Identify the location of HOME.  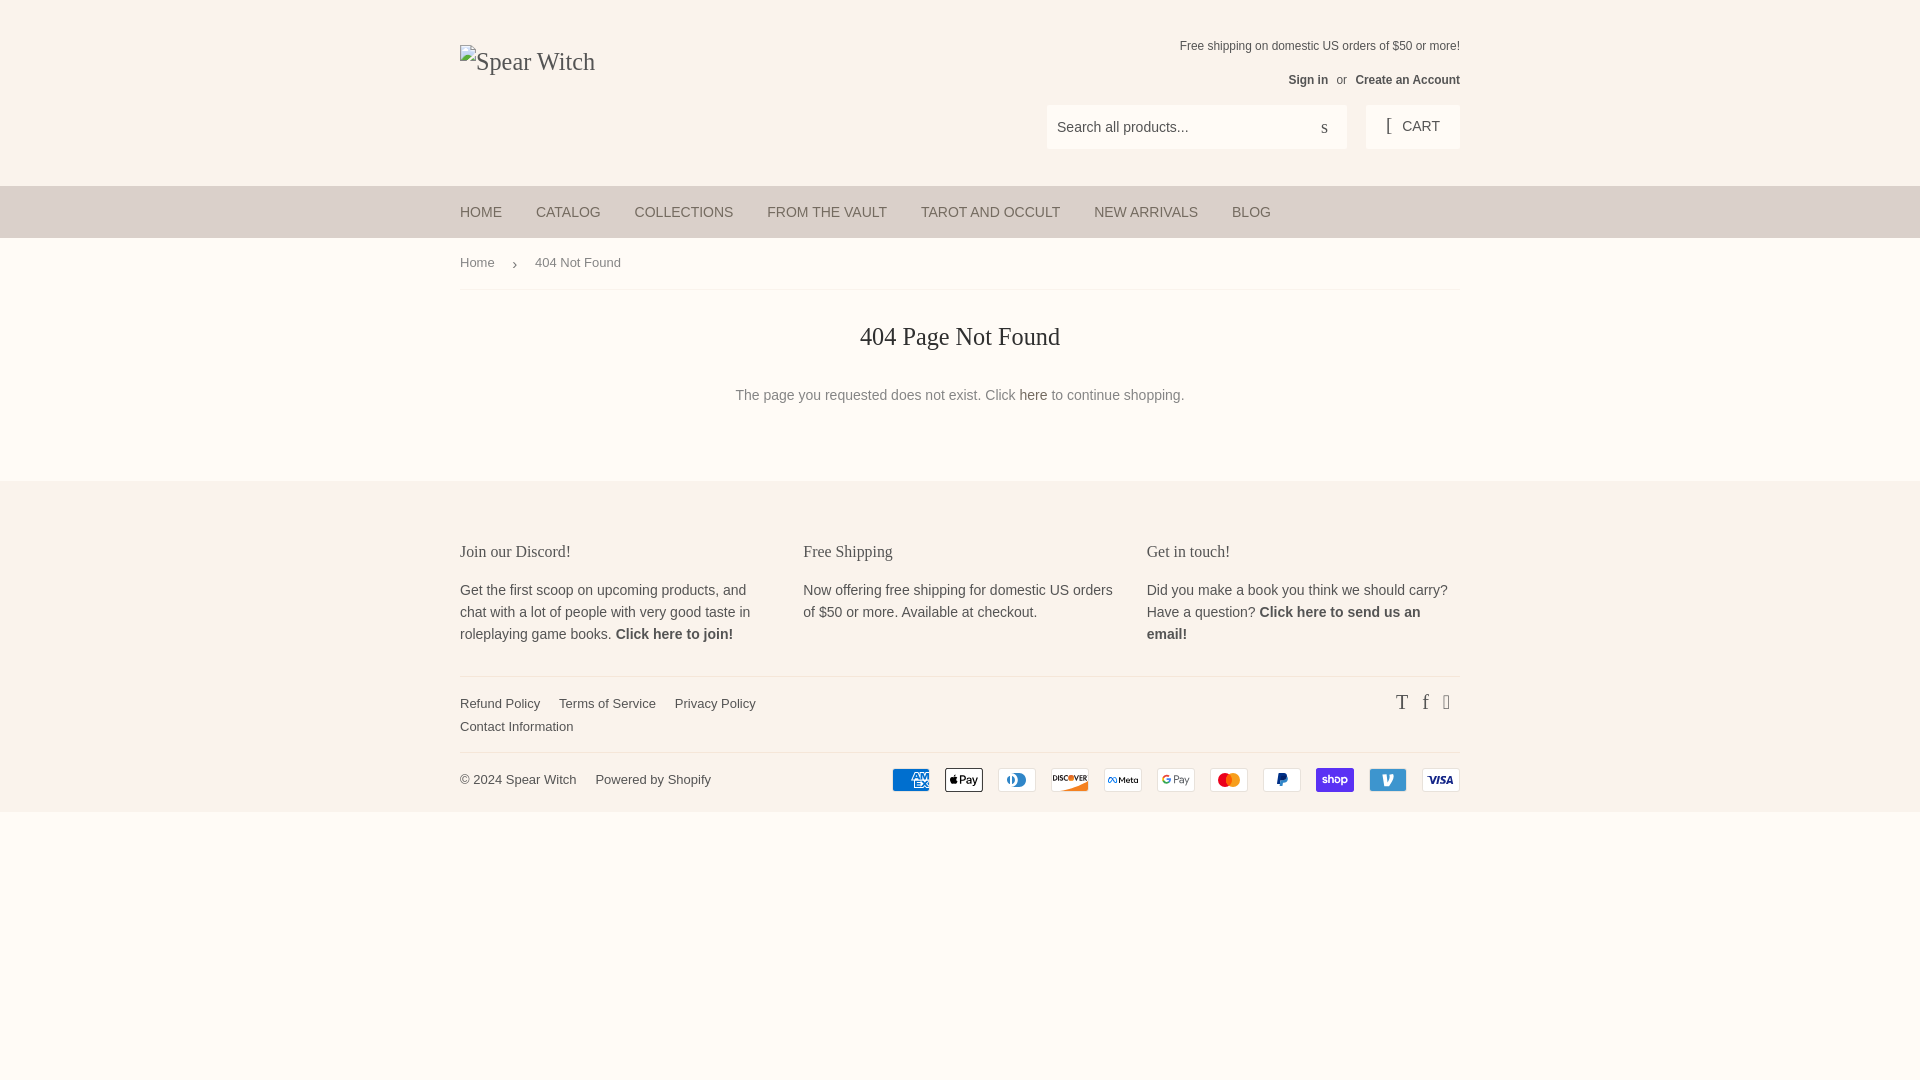
(480, 211).